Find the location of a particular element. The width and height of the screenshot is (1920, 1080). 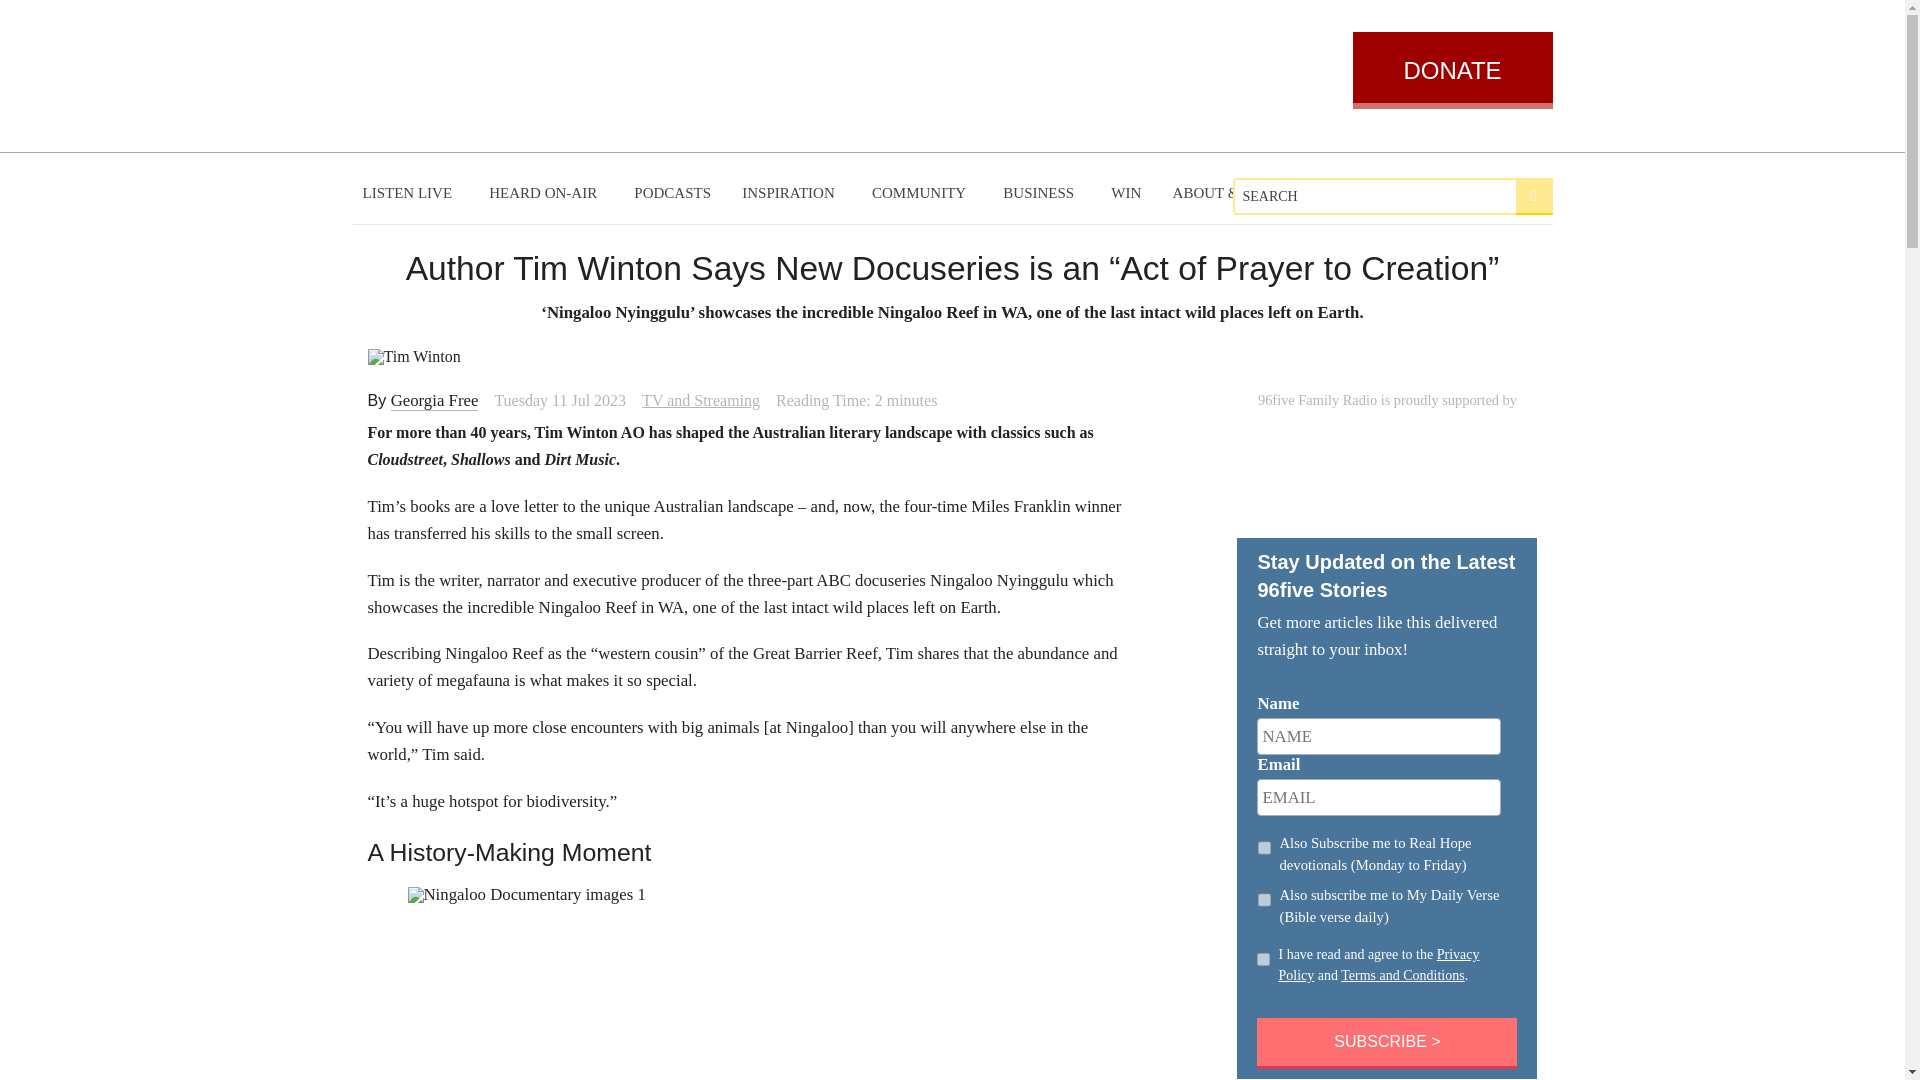

PODCASTS is located at coordinates (672, 193).